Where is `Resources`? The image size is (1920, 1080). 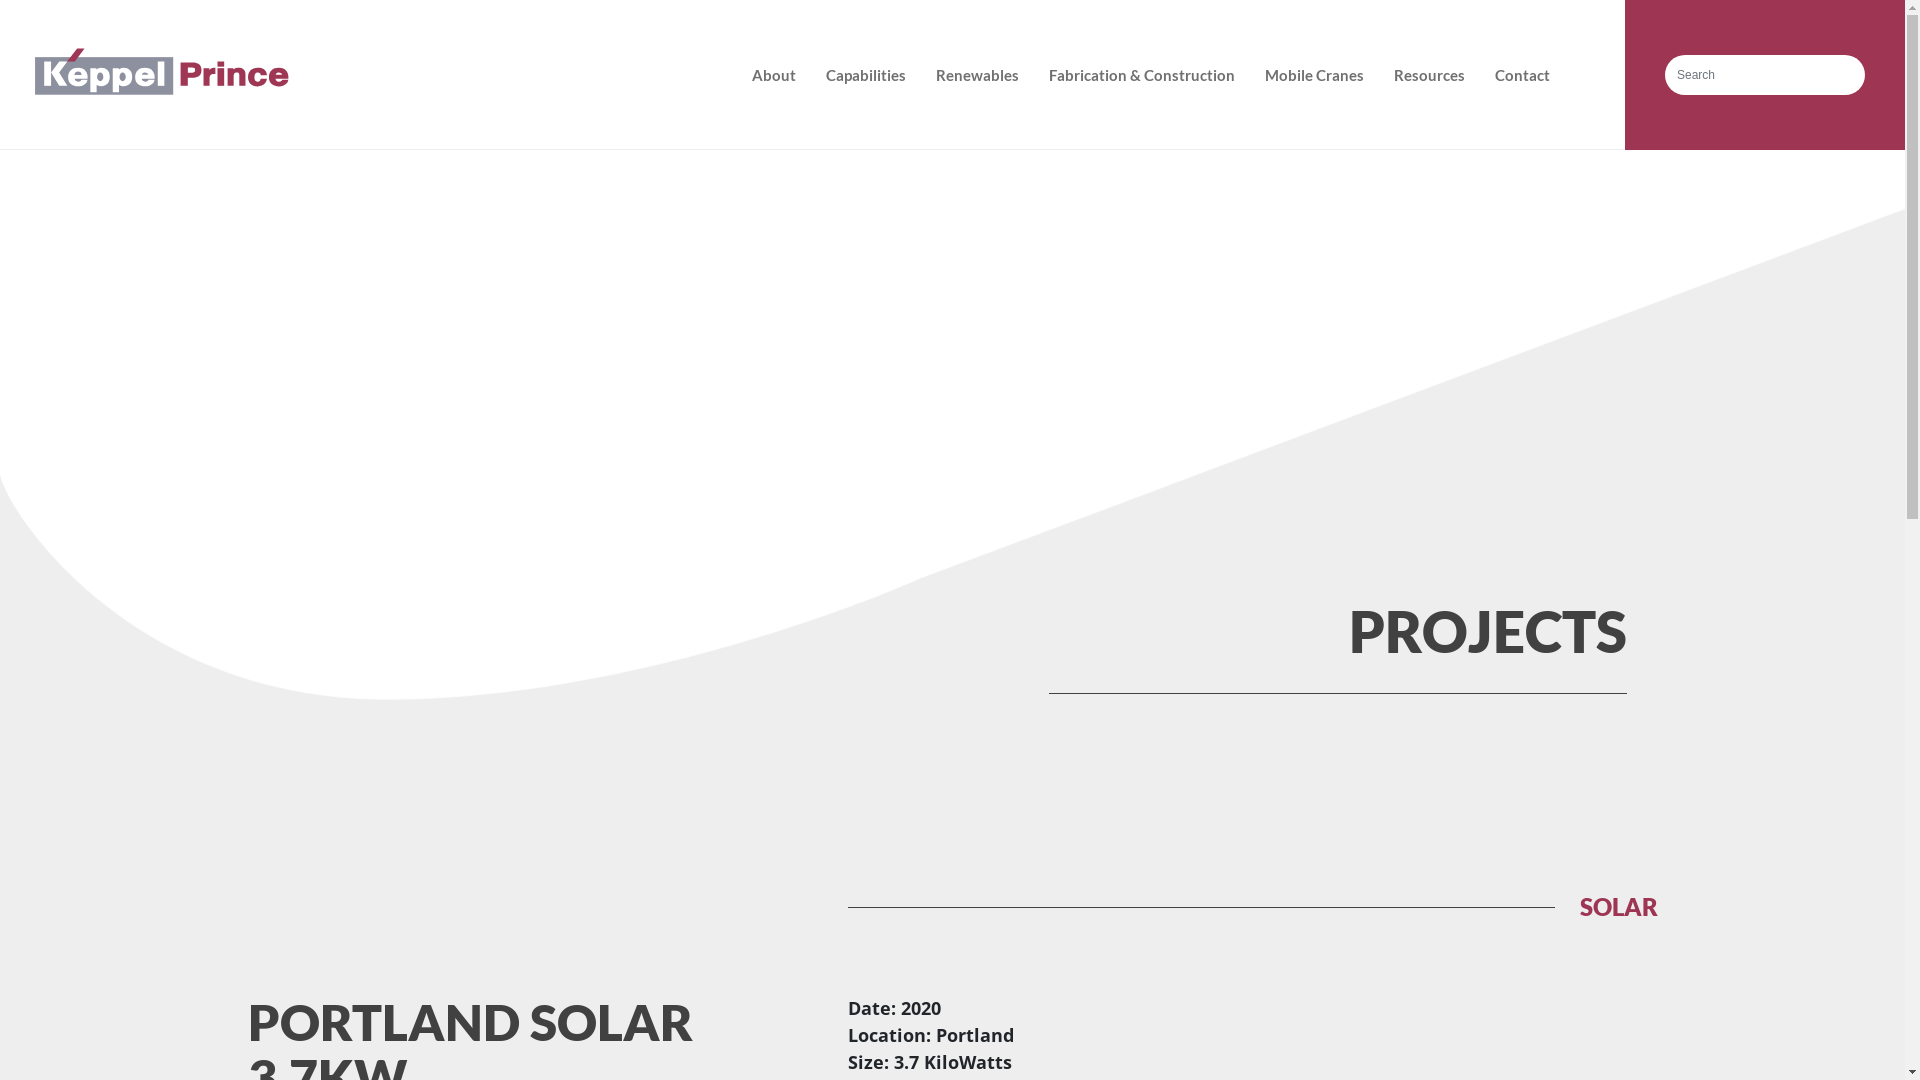 Resources is located at coordinates (1430, 75).